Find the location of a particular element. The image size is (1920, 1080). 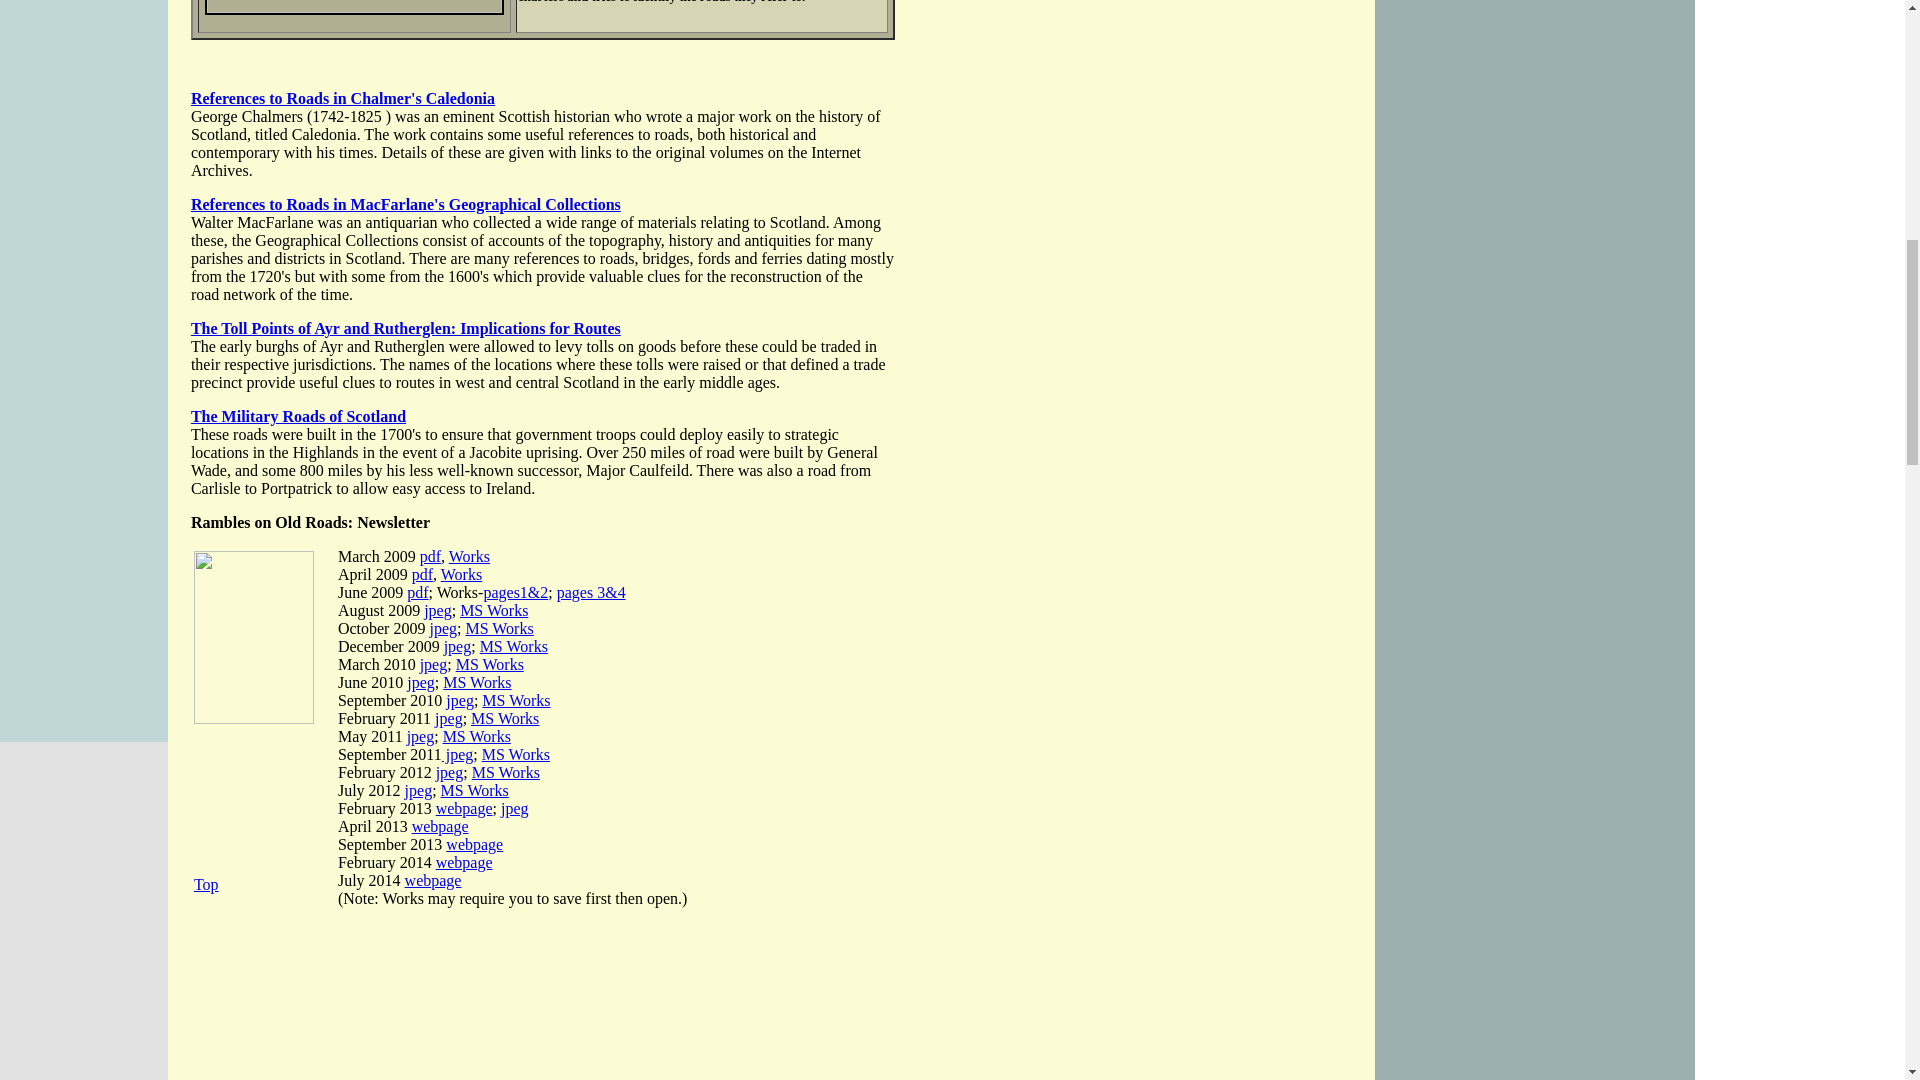

jpeg is located at coordinates (434, 664).